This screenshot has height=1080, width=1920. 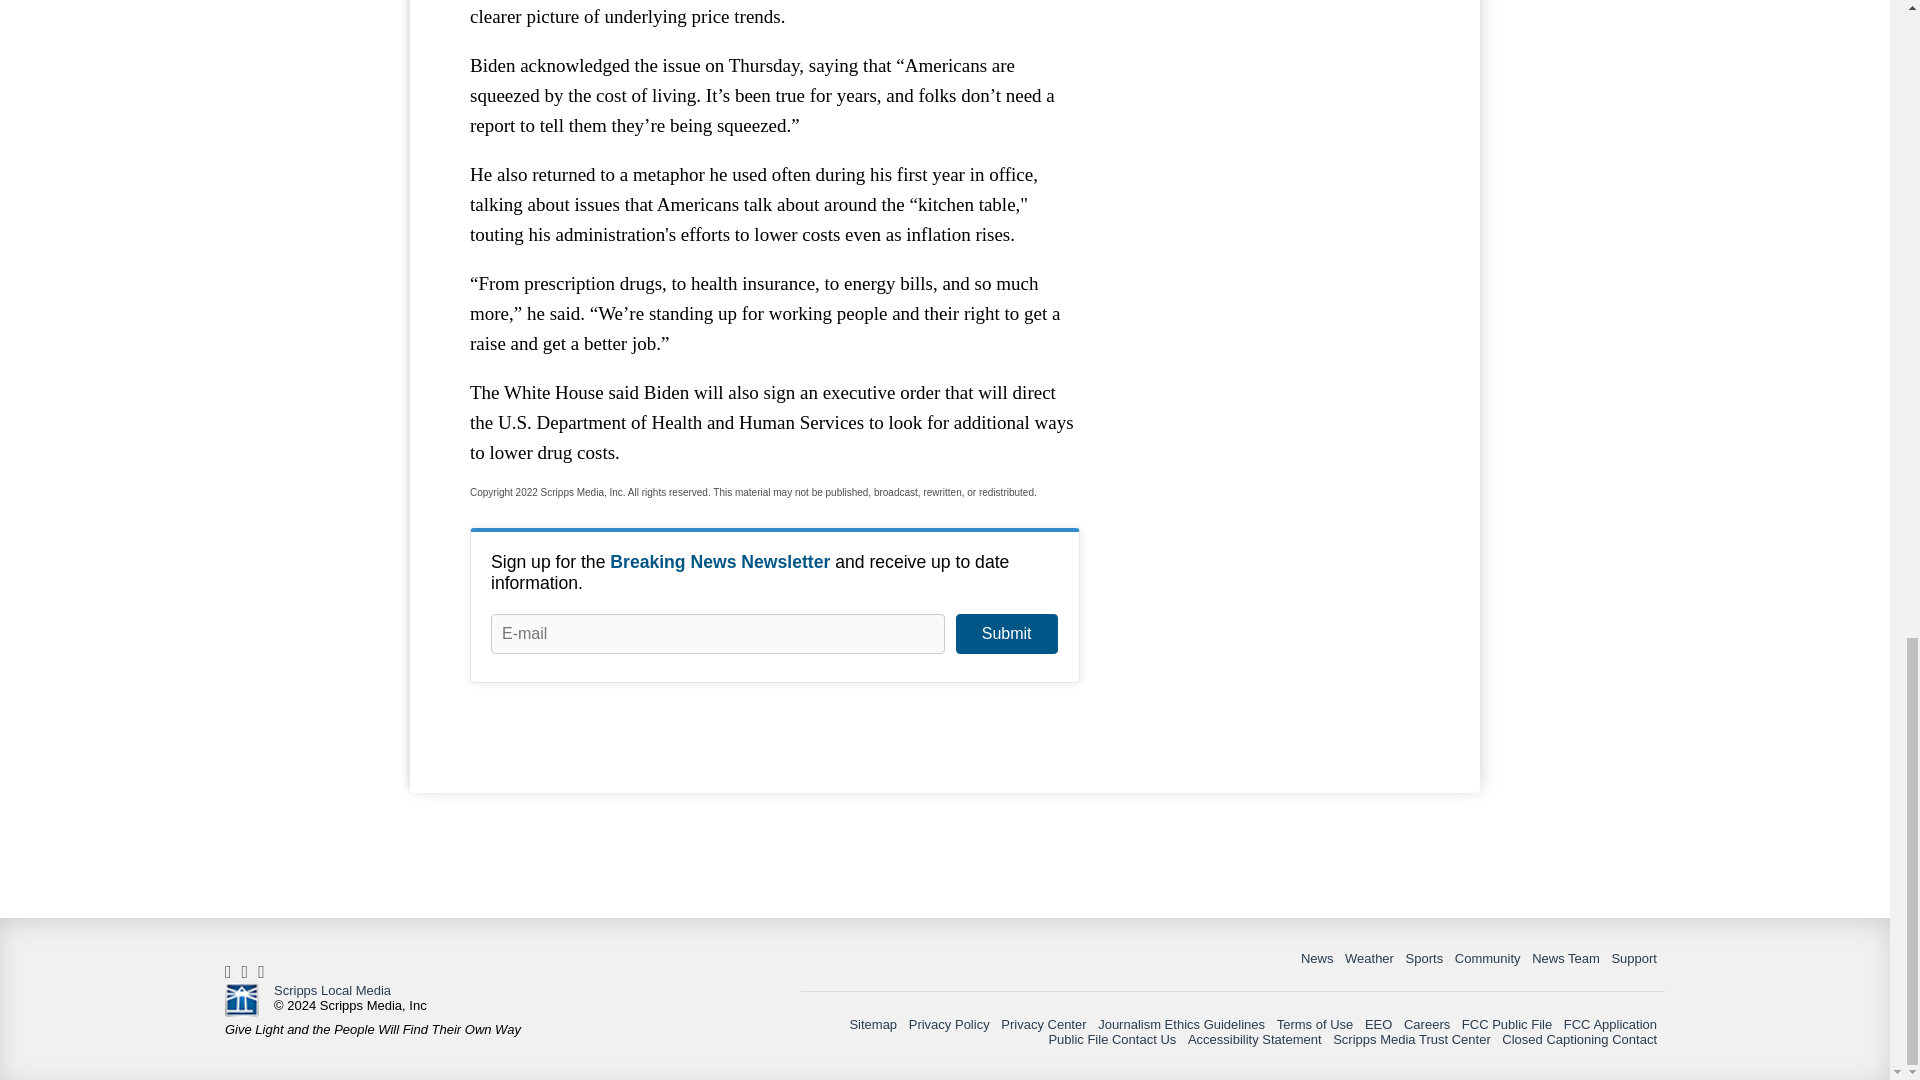 What do you see at coordinates (1006, 634) in the screenshot?
I see `Submit` at bounding box center [1006, 634].